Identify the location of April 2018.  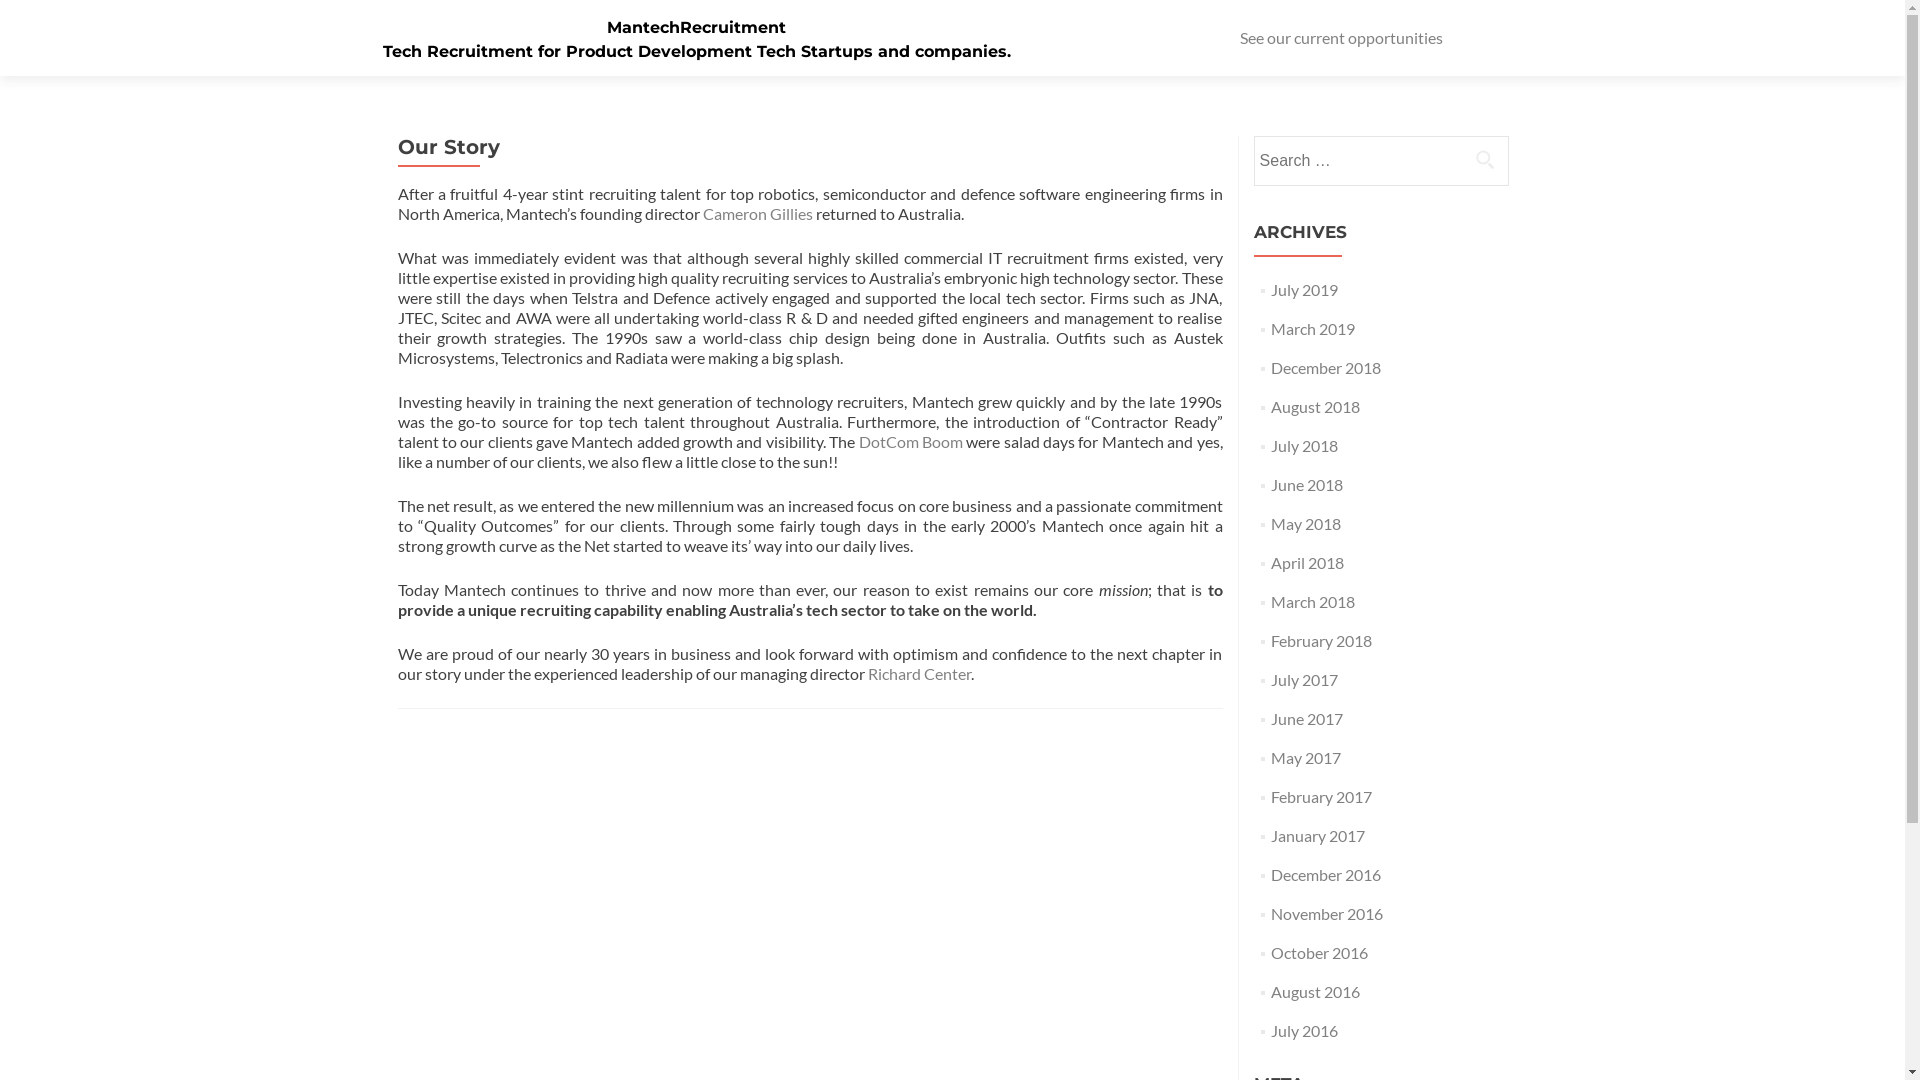
(1308, 562).